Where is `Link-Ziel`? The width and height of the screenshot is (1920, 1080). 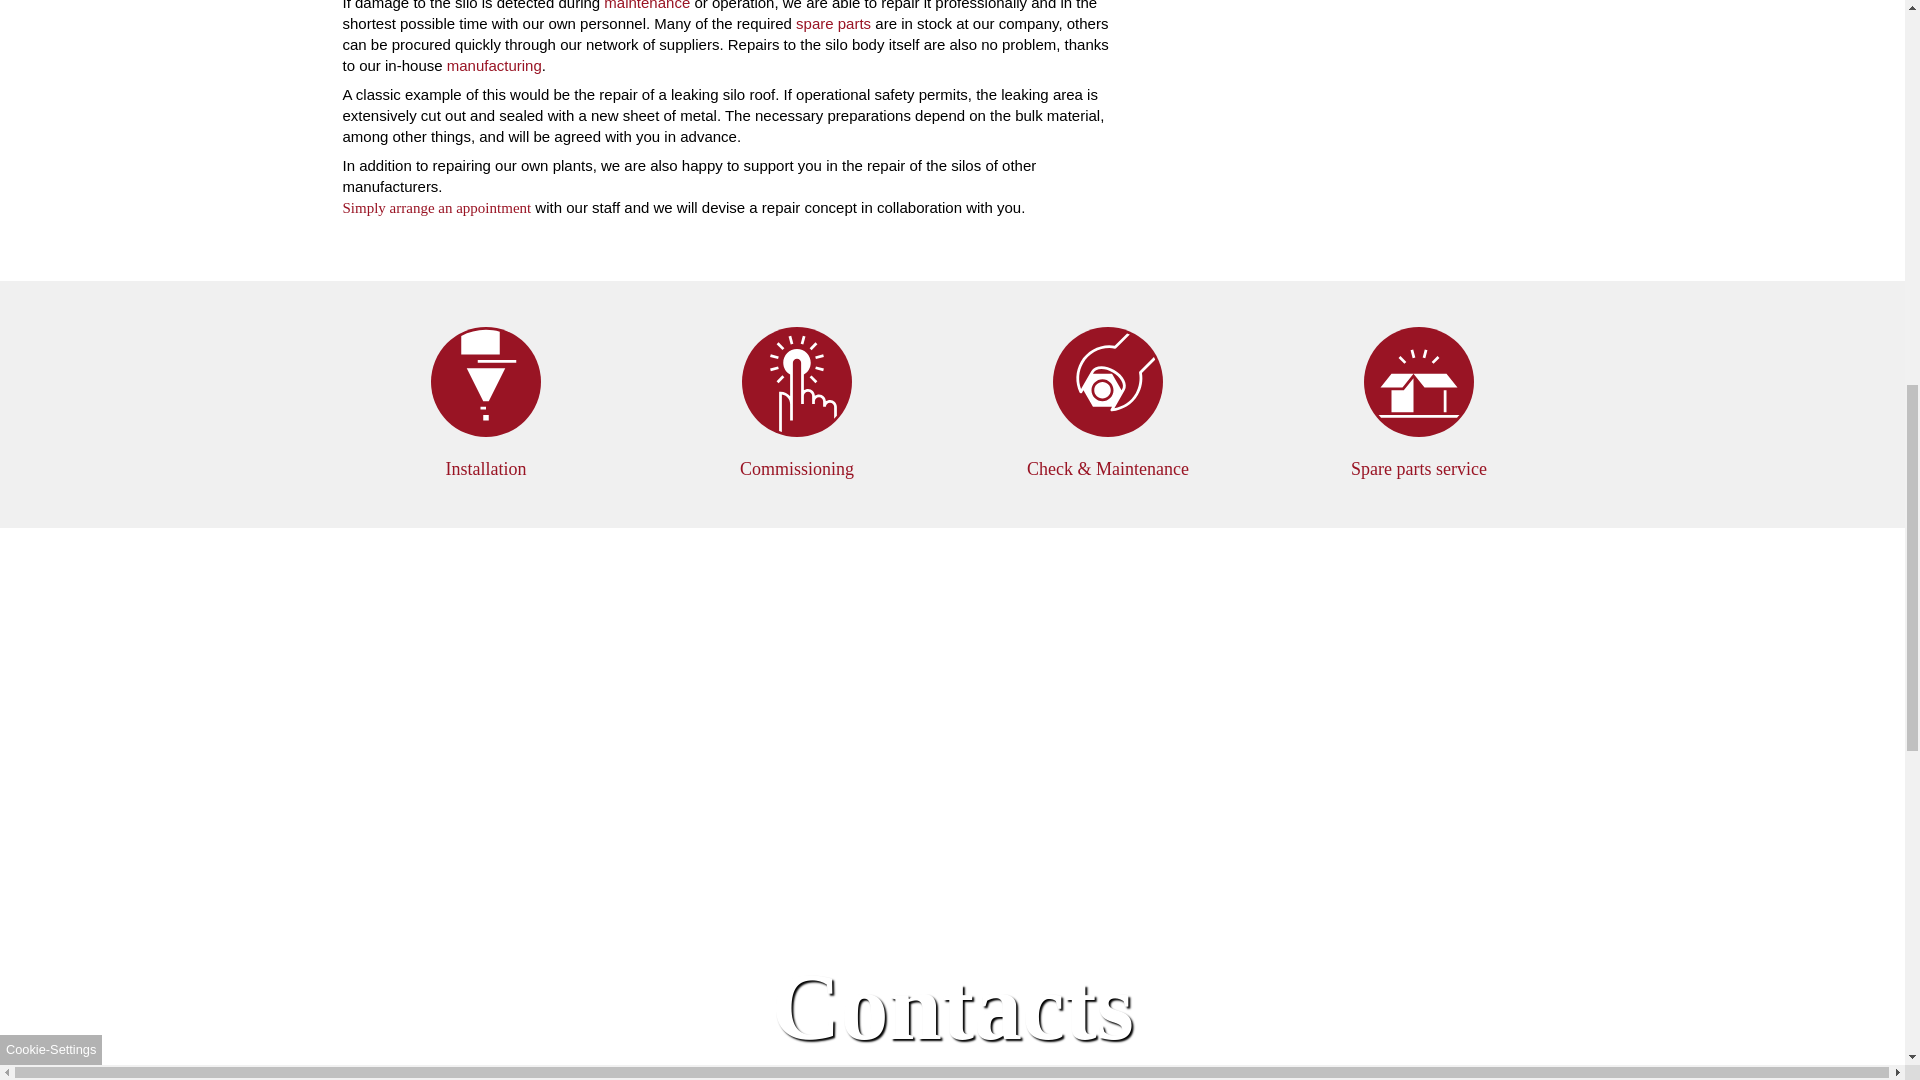
Link-Ziel is located at coordinates (1108, 404).